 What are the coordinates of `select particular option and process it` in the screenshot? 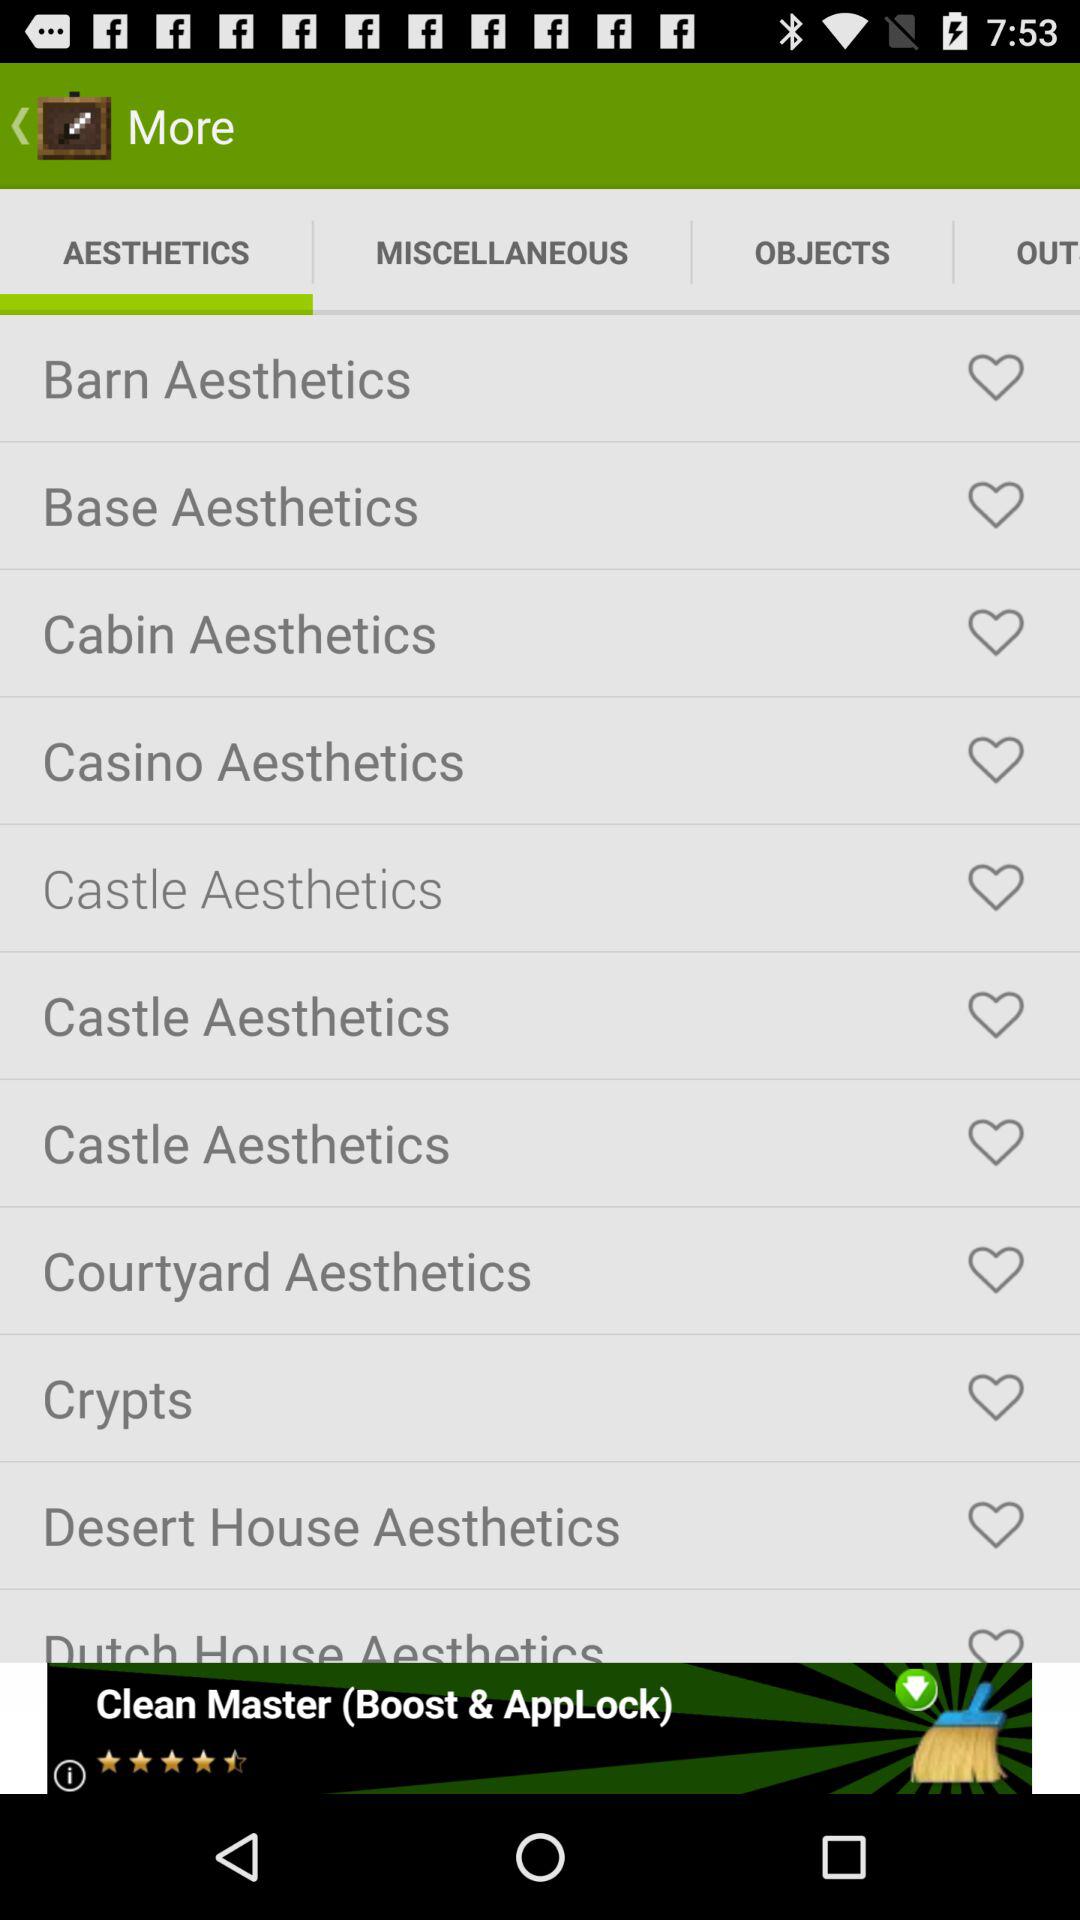 It's located at (996, 1398).